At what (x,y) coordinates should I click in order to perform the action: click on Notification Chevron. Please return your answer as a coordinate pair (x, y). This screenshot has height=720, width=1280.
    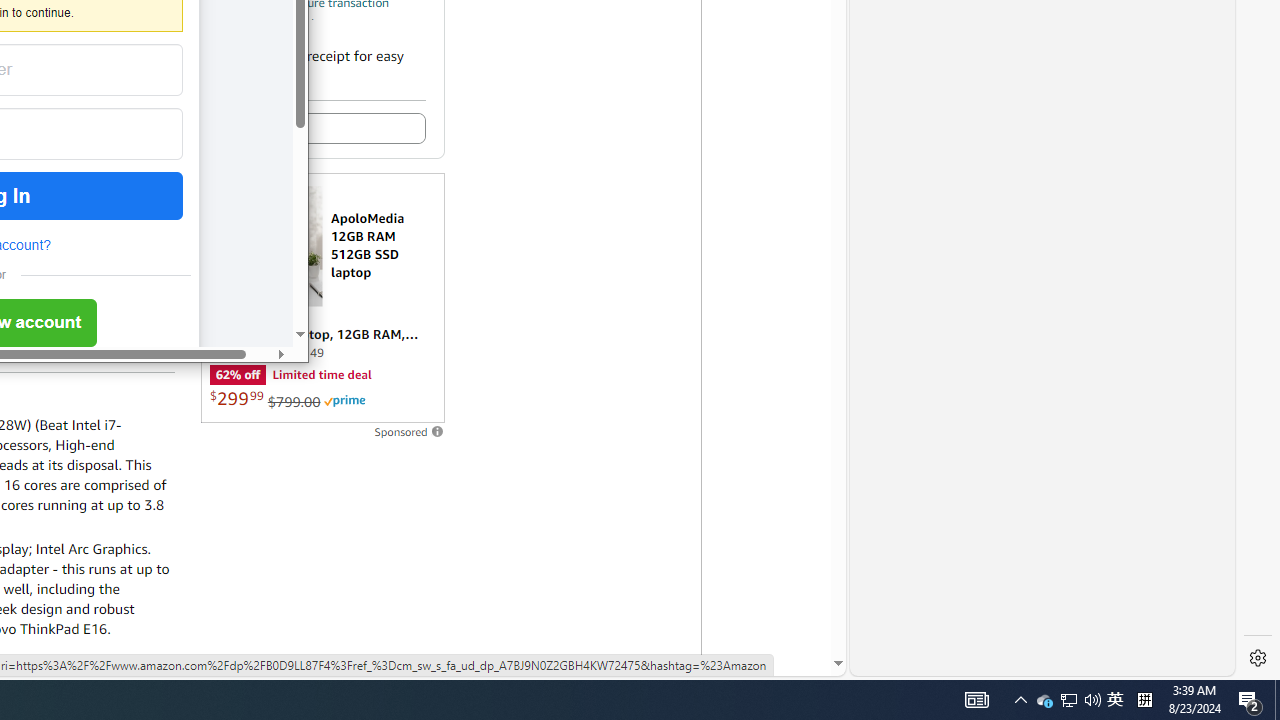
    Looking at the image, I should click on (1020, 700).